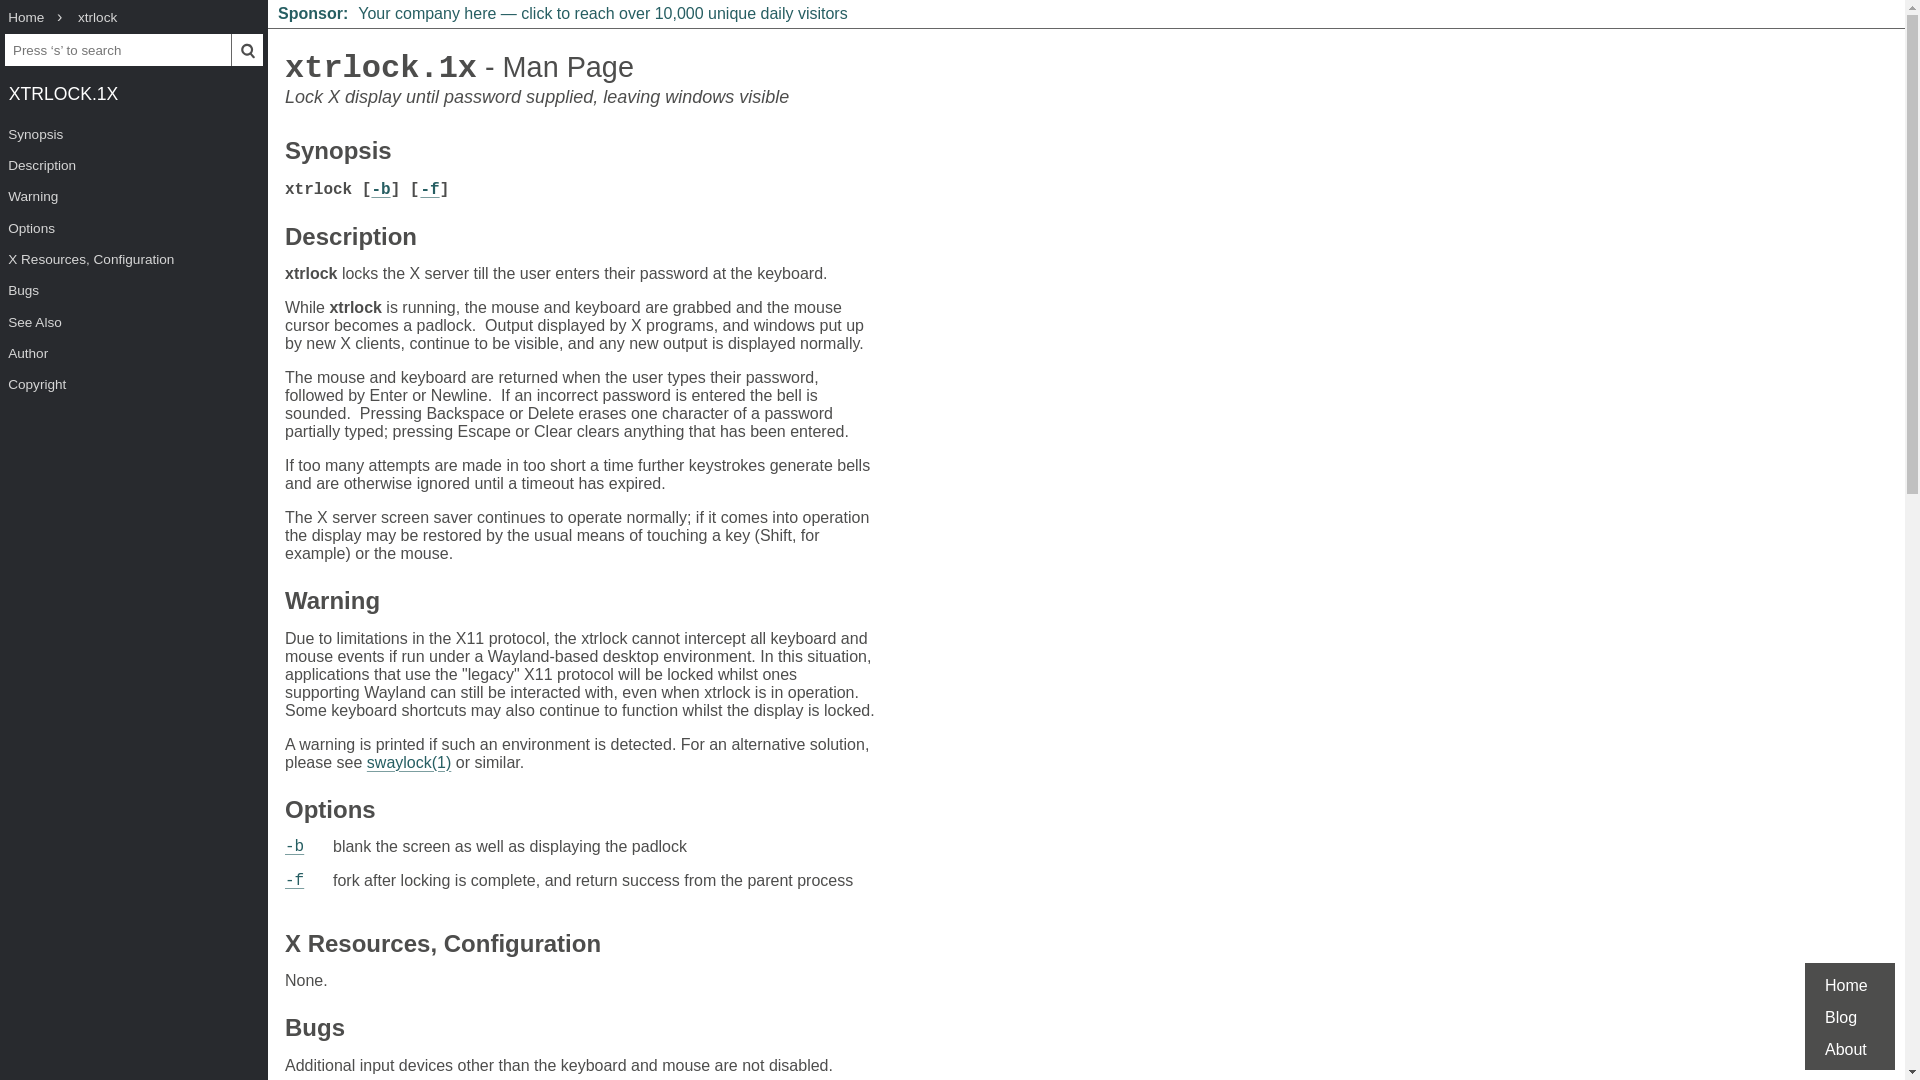 The height and width of the screenshot is (1080, 1920). What do you see at coordinates (380, 190) in the screenshot?
I see `-b` at bounding box center [380, 190].